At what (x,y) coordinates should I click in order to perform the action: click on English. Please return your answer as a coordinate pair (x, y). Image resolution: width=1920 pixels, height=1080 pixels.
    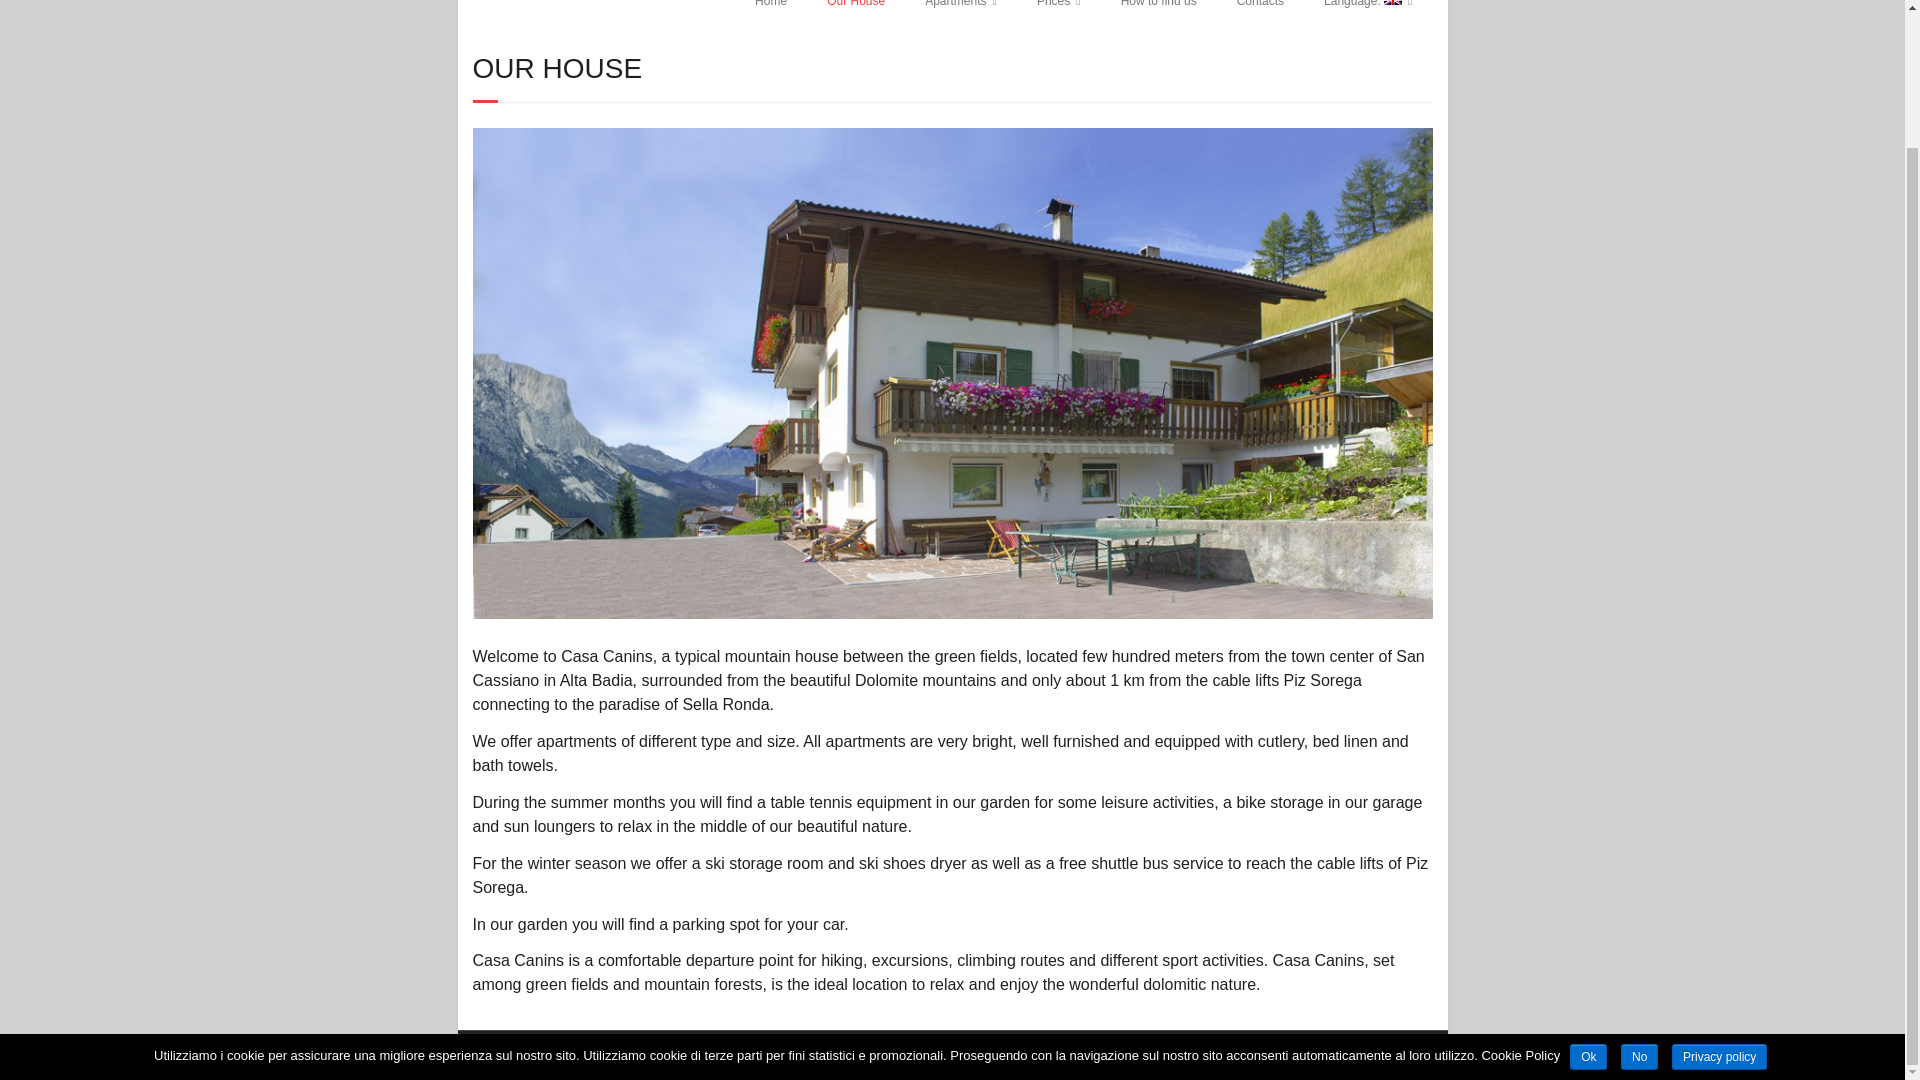
    Looking at the image, I should click on (1368, 17).